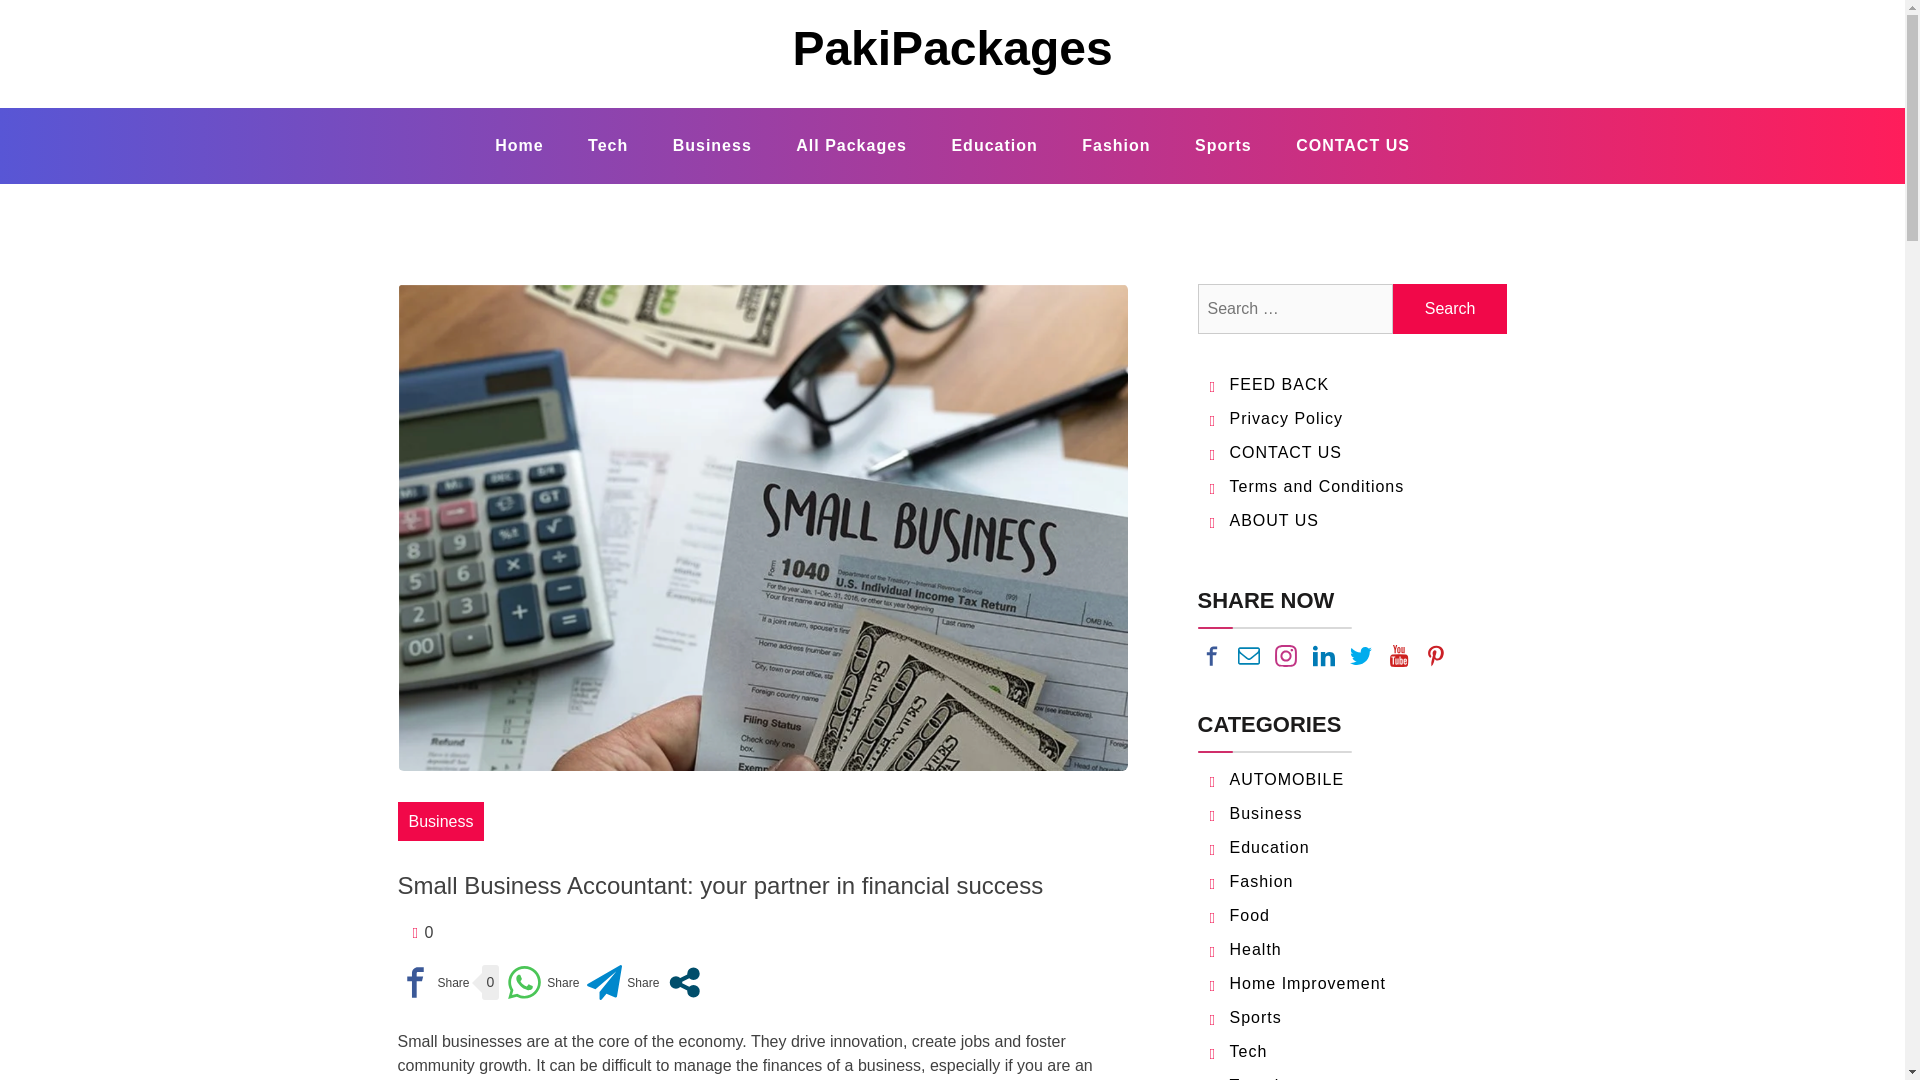 This screenshot has height=1080, width=1920. What do you see at coordinates (434, 982) in the screenshot?
I see `Share on Facebook` at bounding box center [434, 982].